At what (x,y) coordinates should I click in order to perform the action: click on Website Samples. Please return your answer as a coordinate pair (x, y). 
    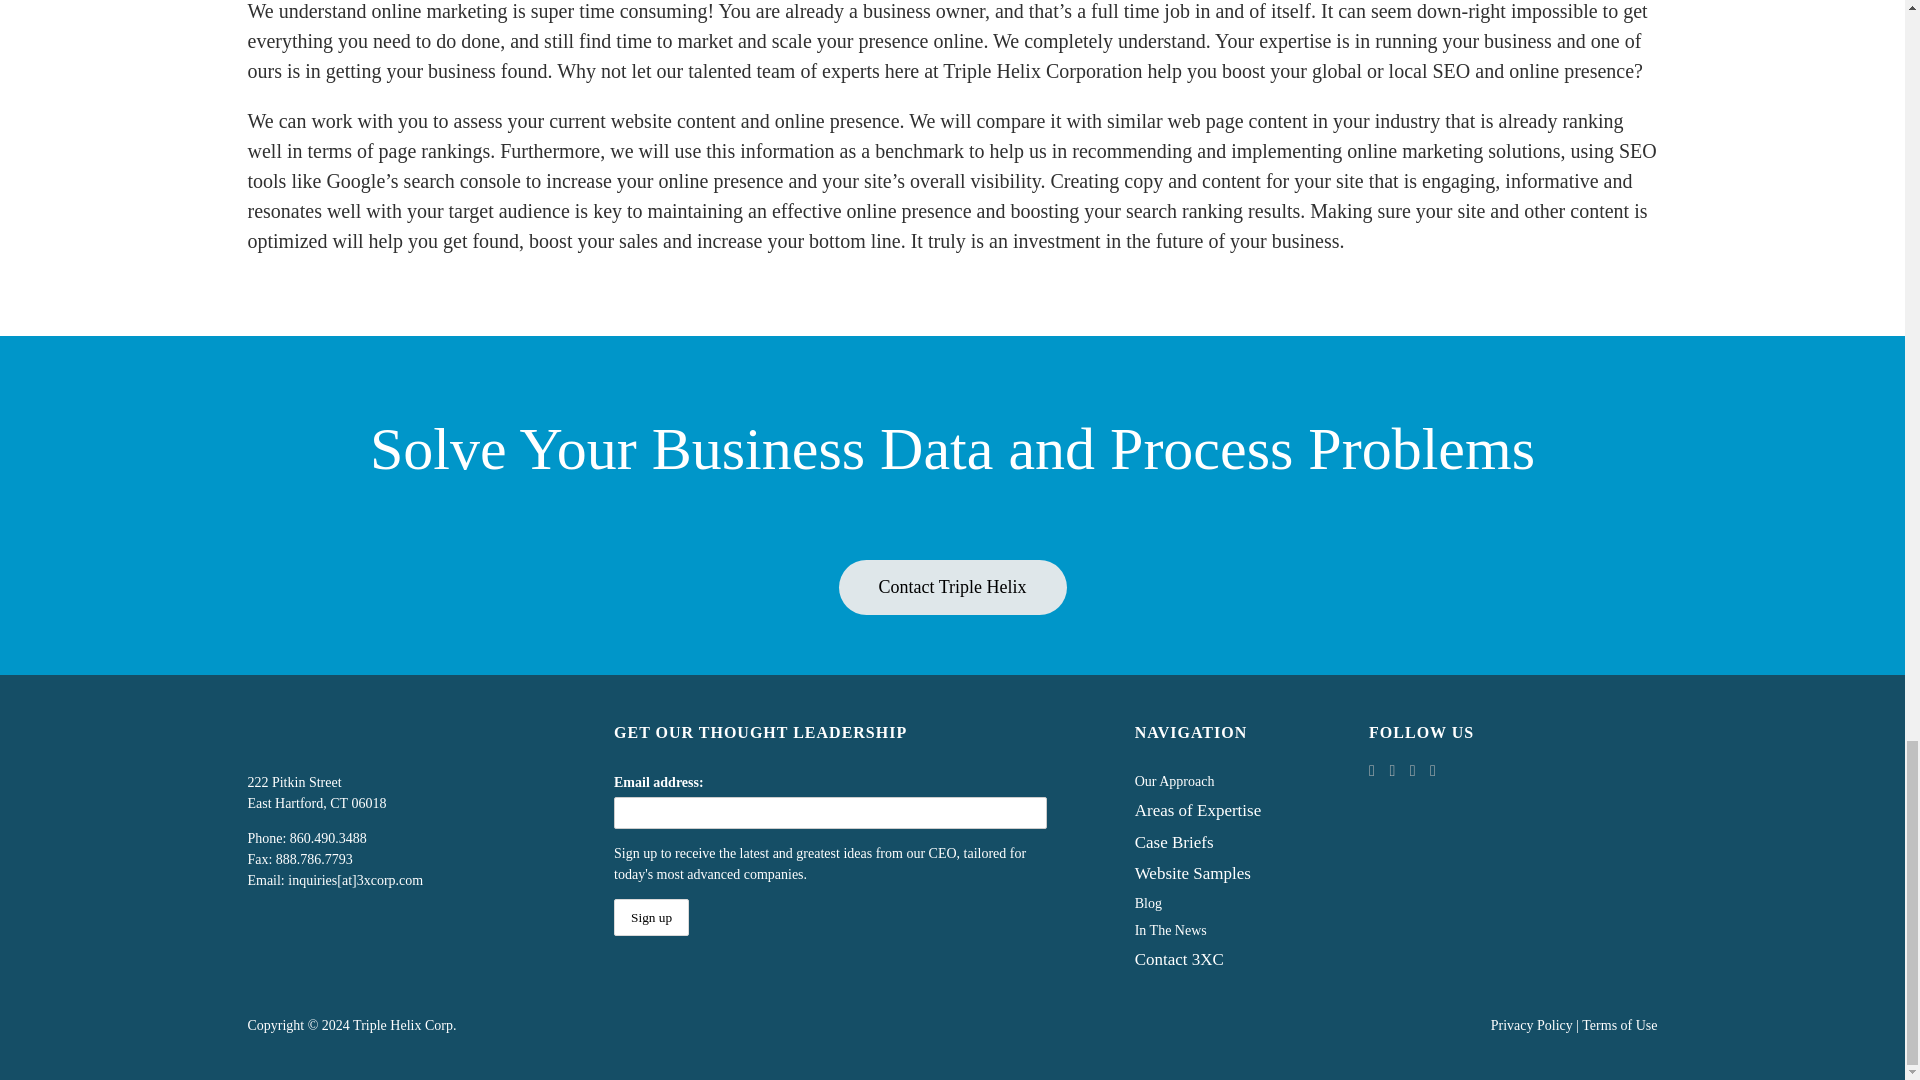
    Looking at the image, I should click on (1212, 876).